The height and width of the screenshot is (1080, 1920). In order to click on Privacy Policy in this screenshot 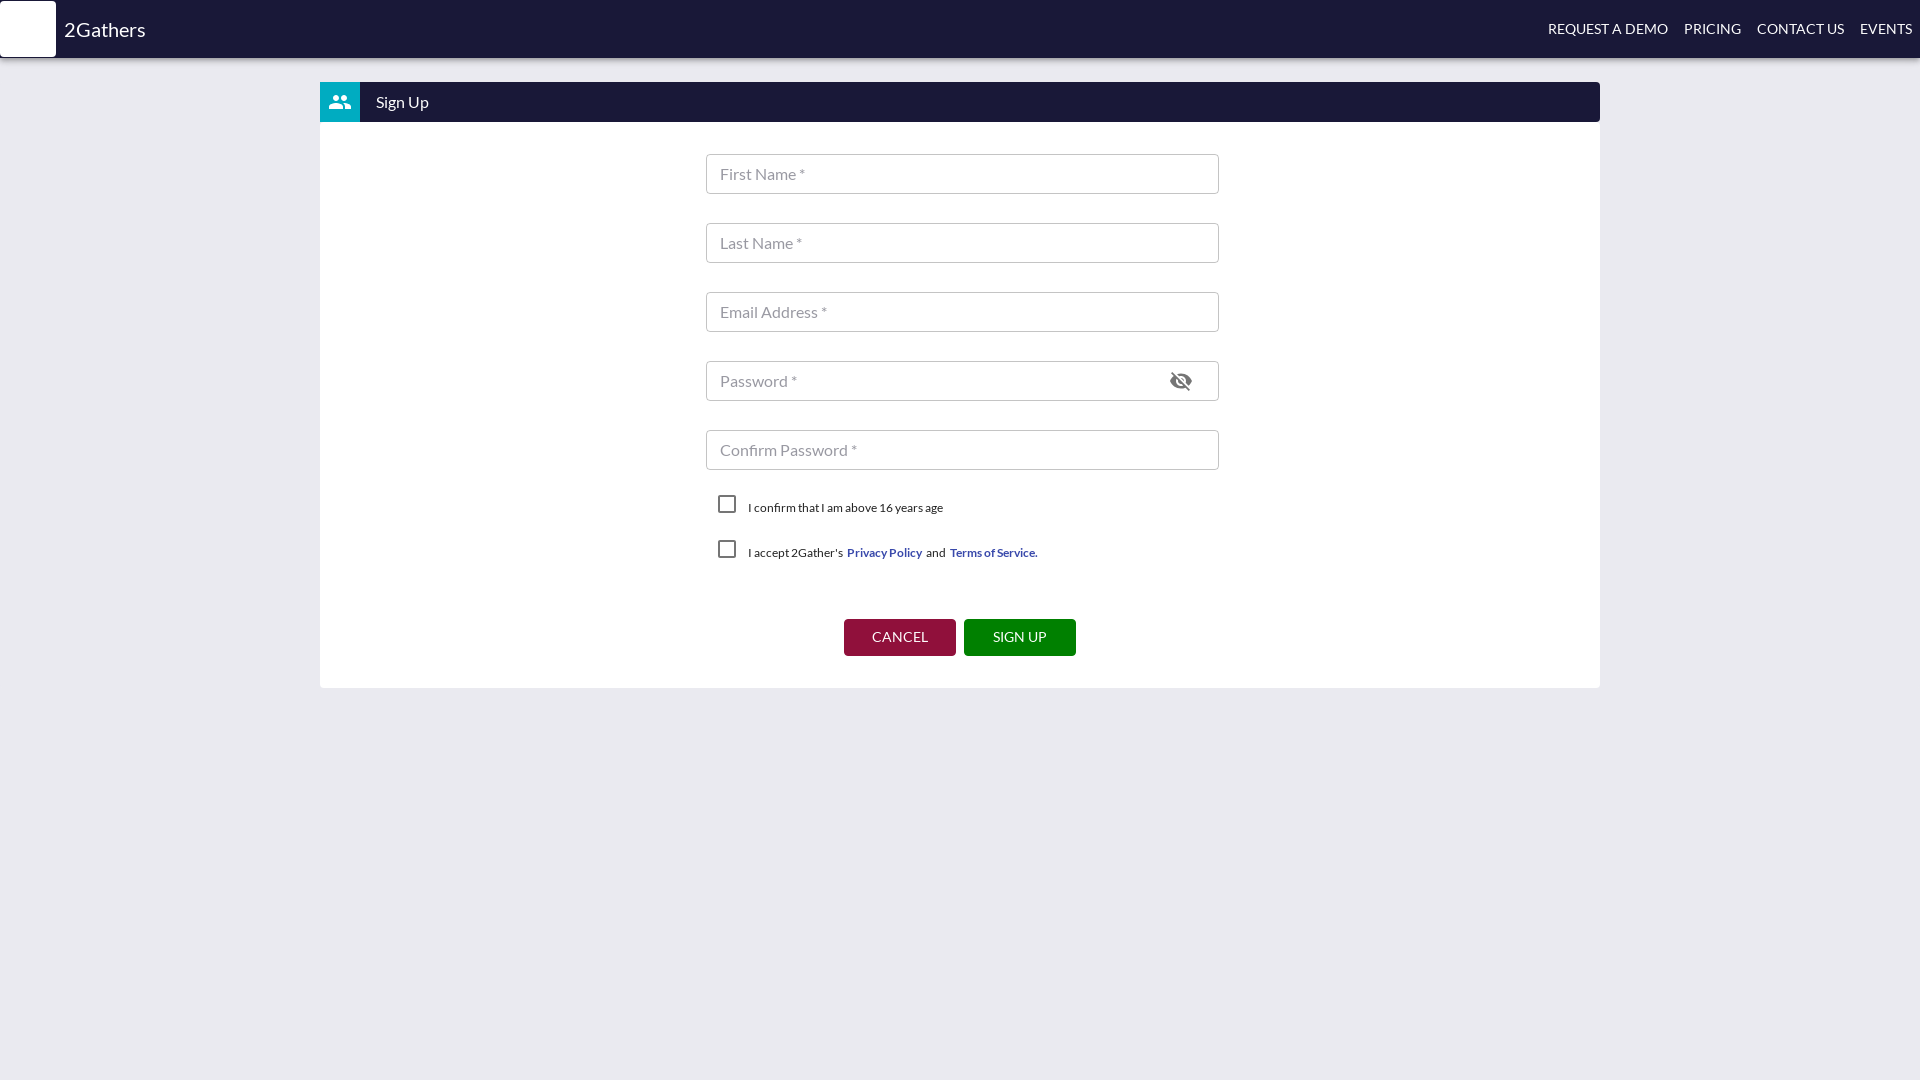, I will do `click(884, 552)`.